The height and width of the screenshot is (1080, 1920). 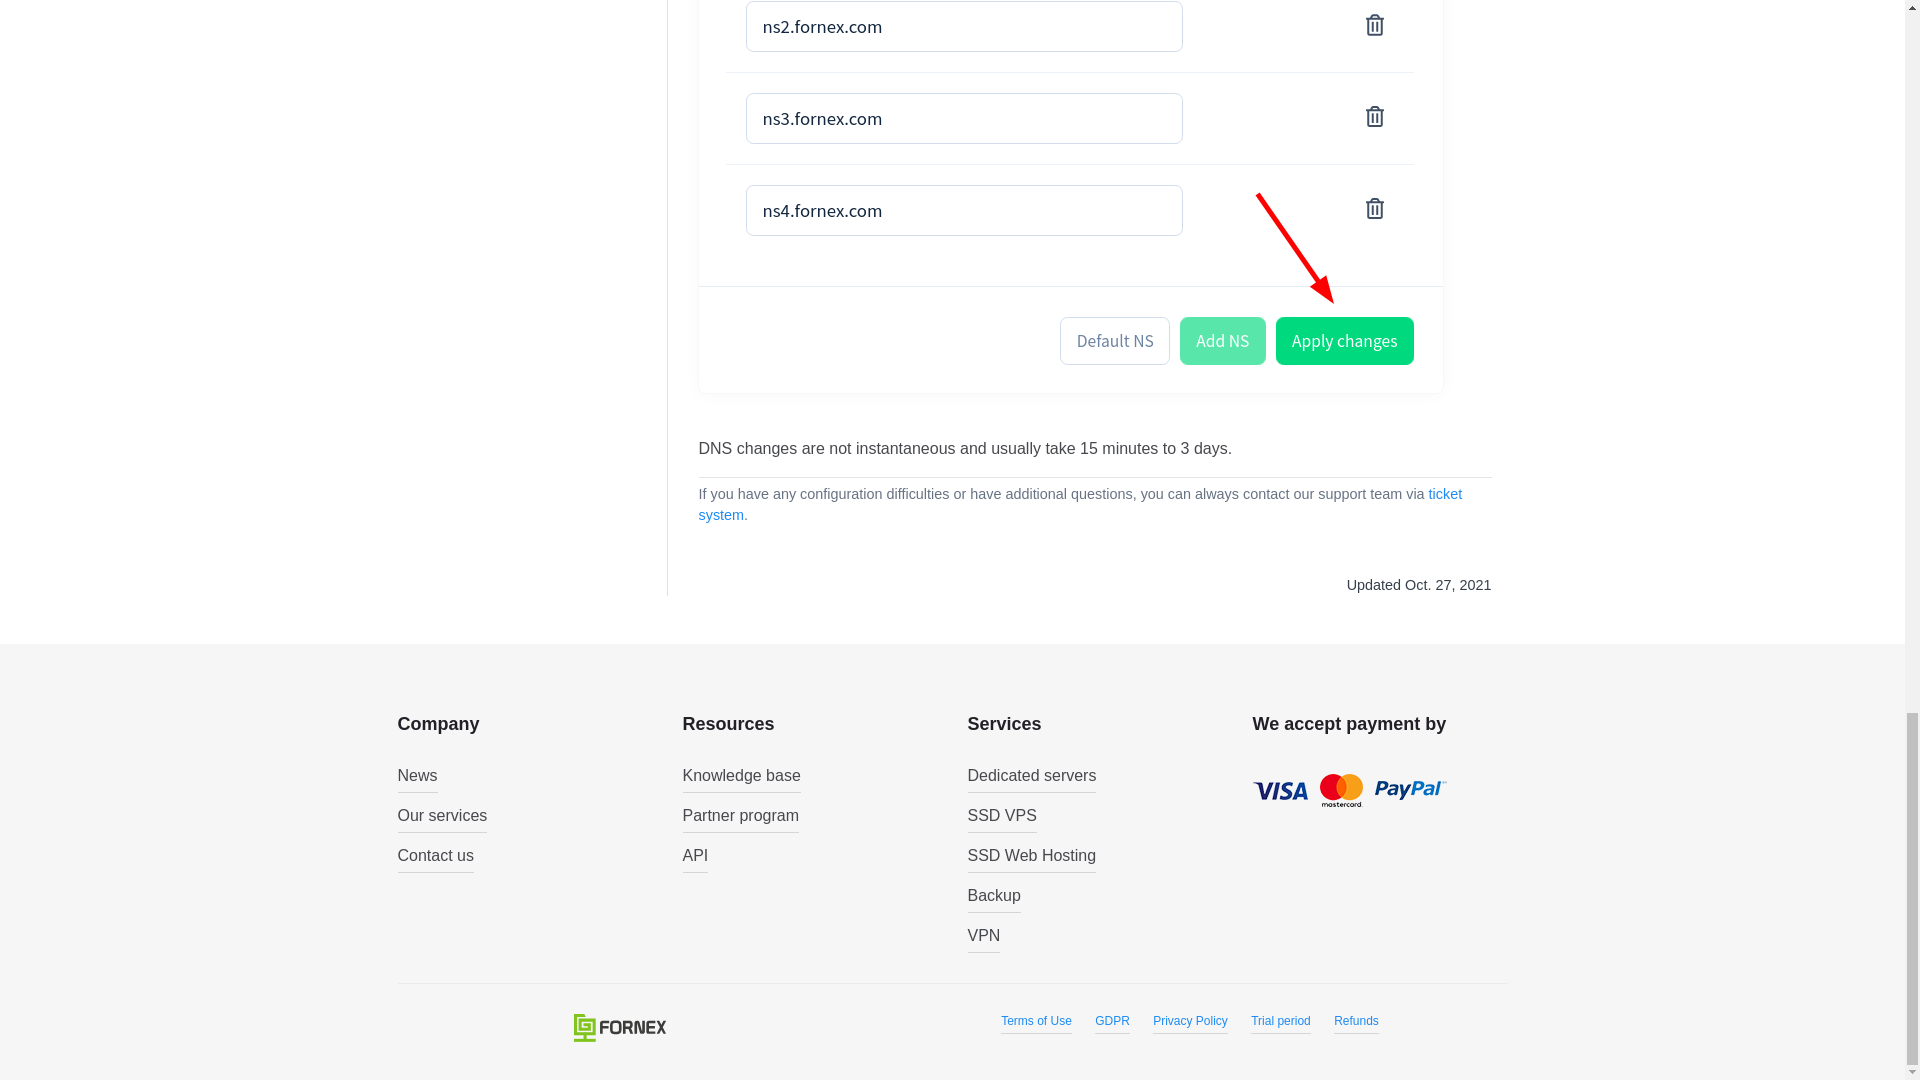 I want to click on SSD VPS, so click(x=1002, y=818).